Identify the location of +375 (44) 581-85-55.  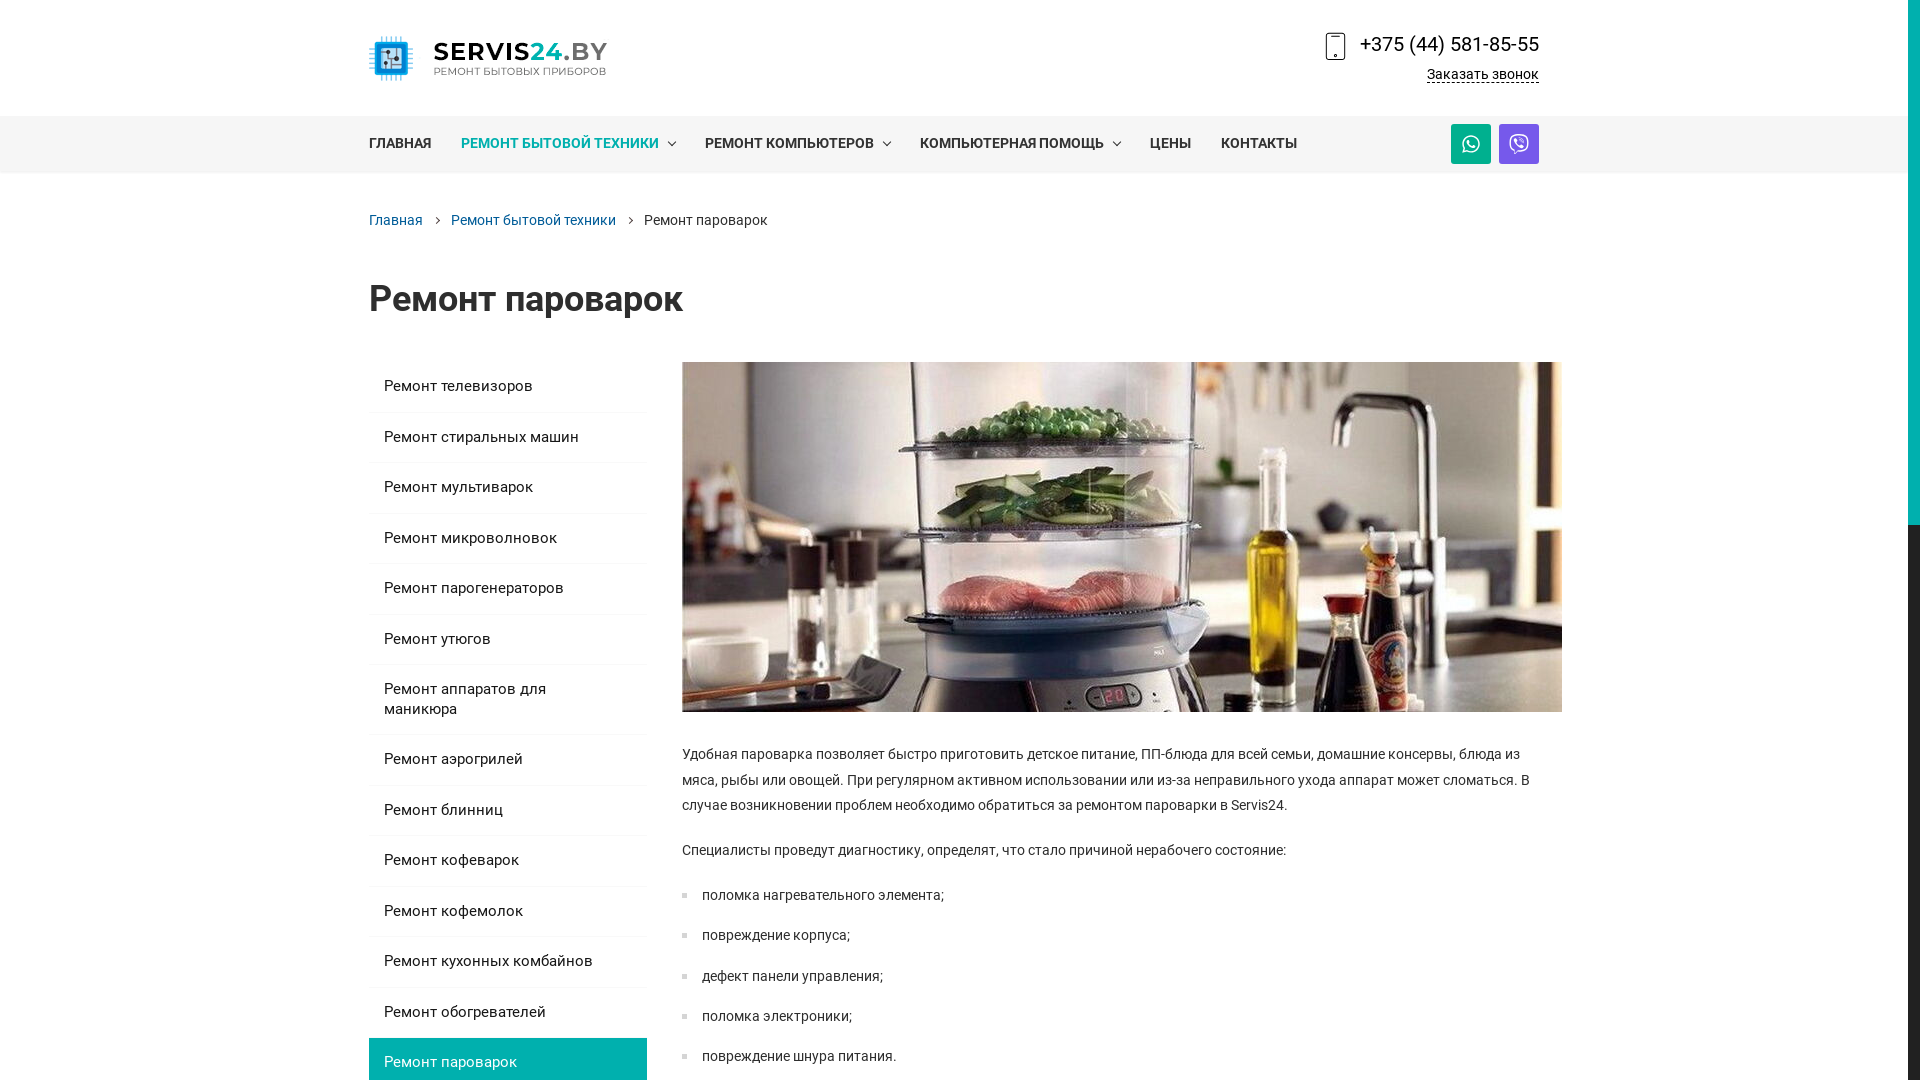
(1450, 44).